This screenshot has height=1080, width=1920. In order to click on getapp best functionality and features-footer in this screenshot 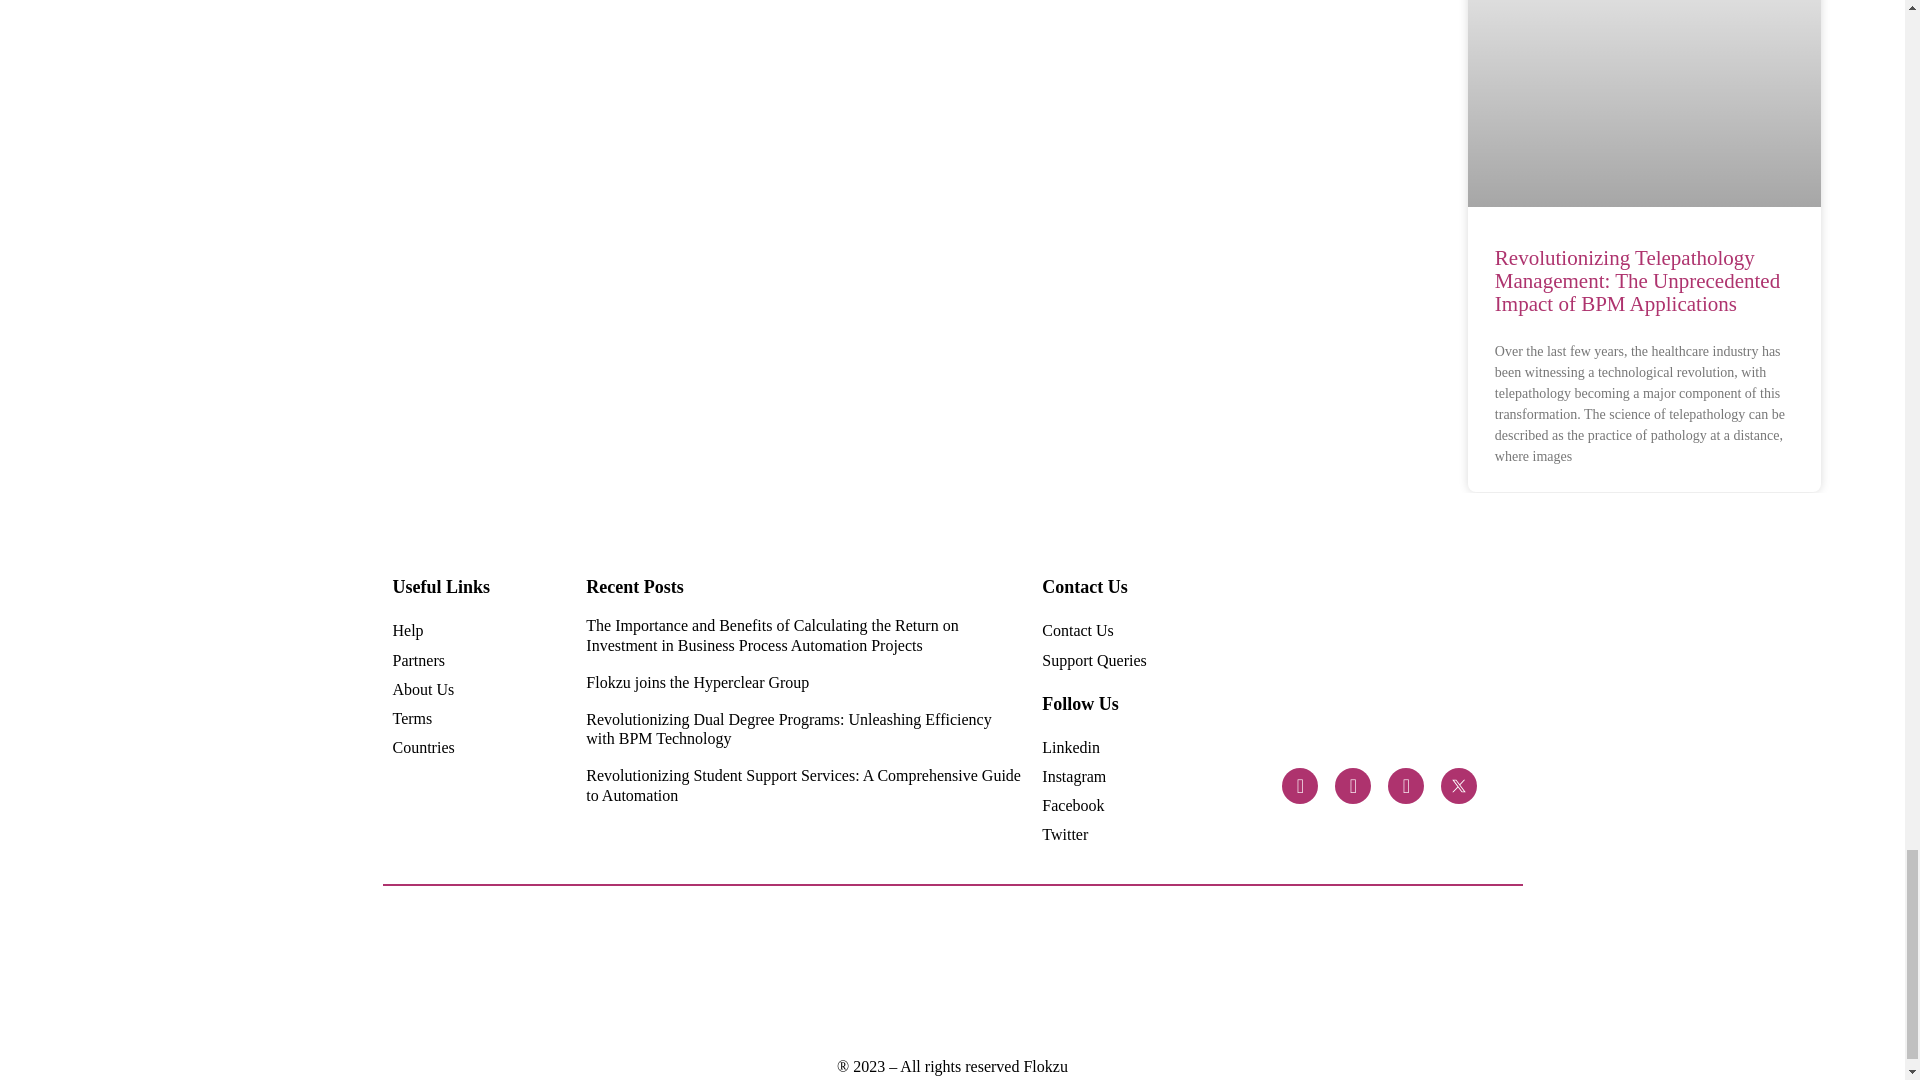, I will do `click(1332, 972)`.